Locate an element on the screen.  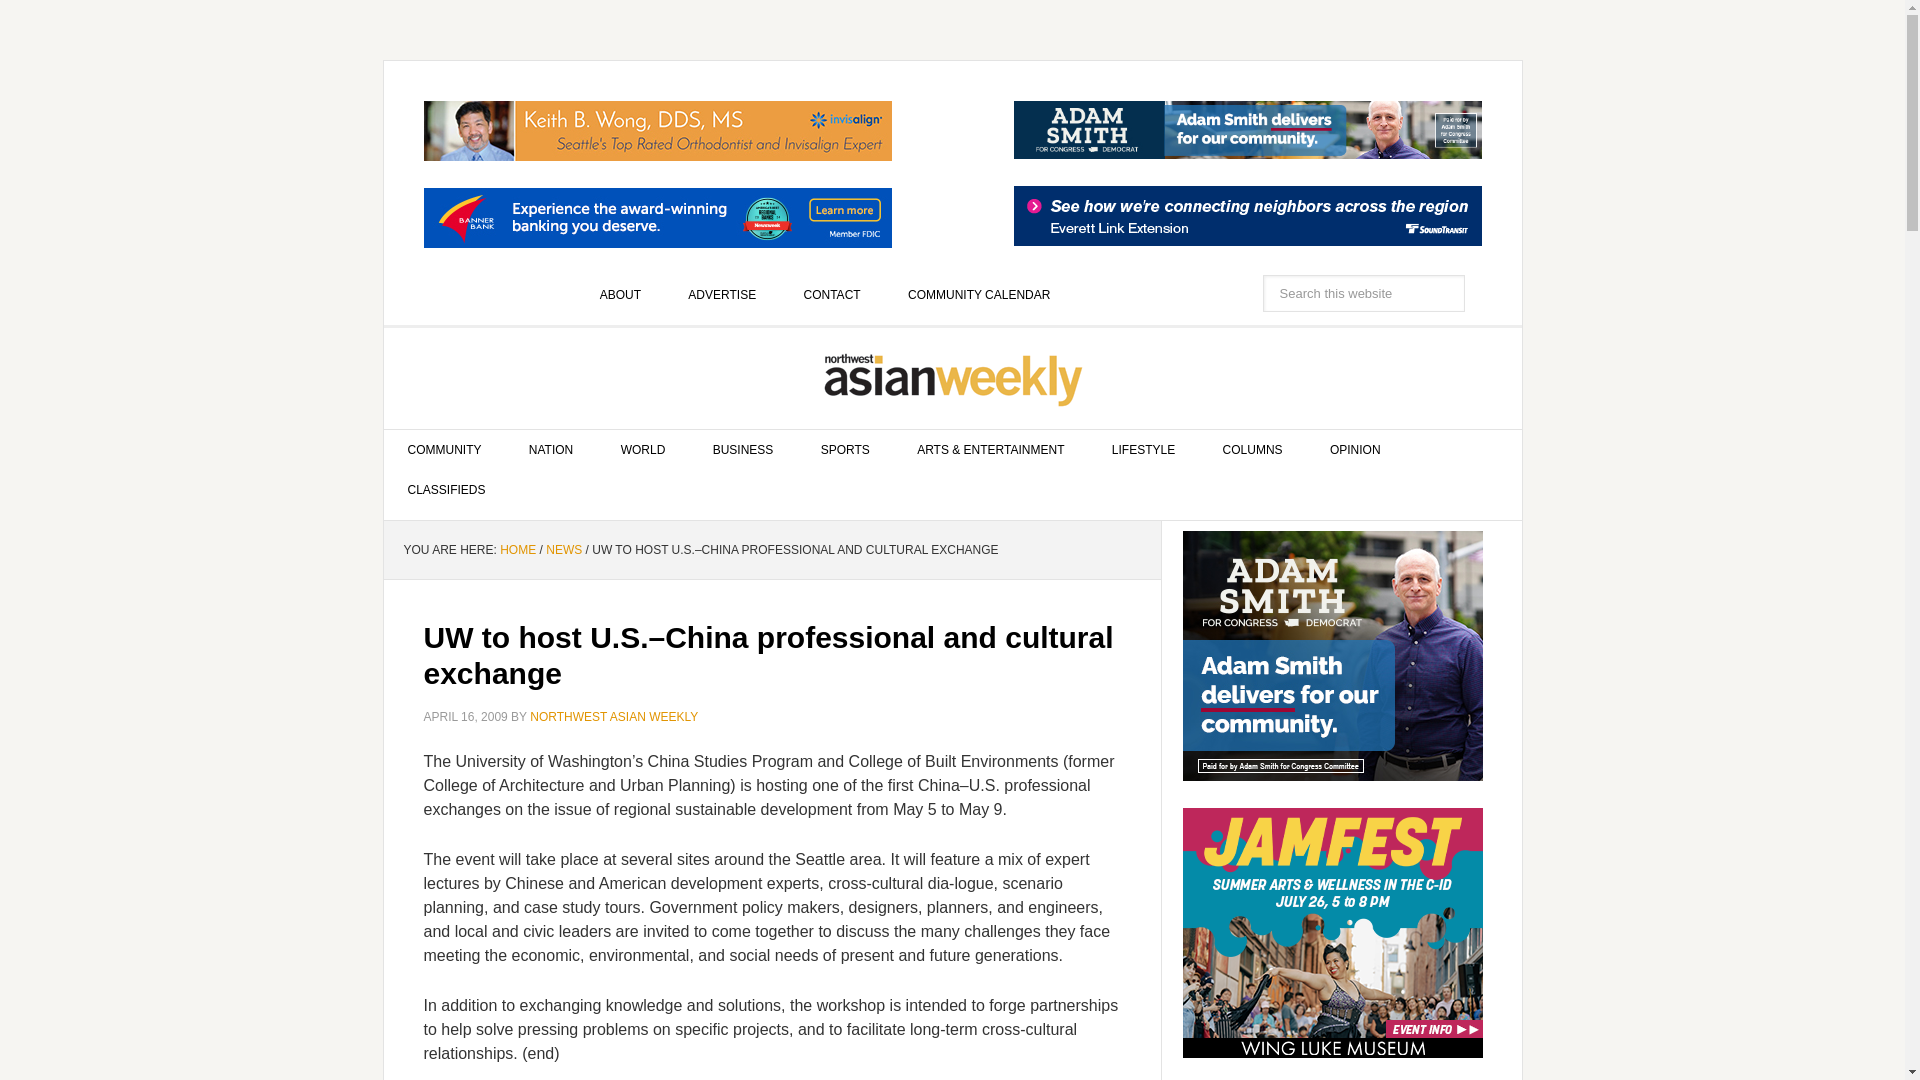
NORTHWEST ASIAN WEEKLY is located at coordinates (953, 378).